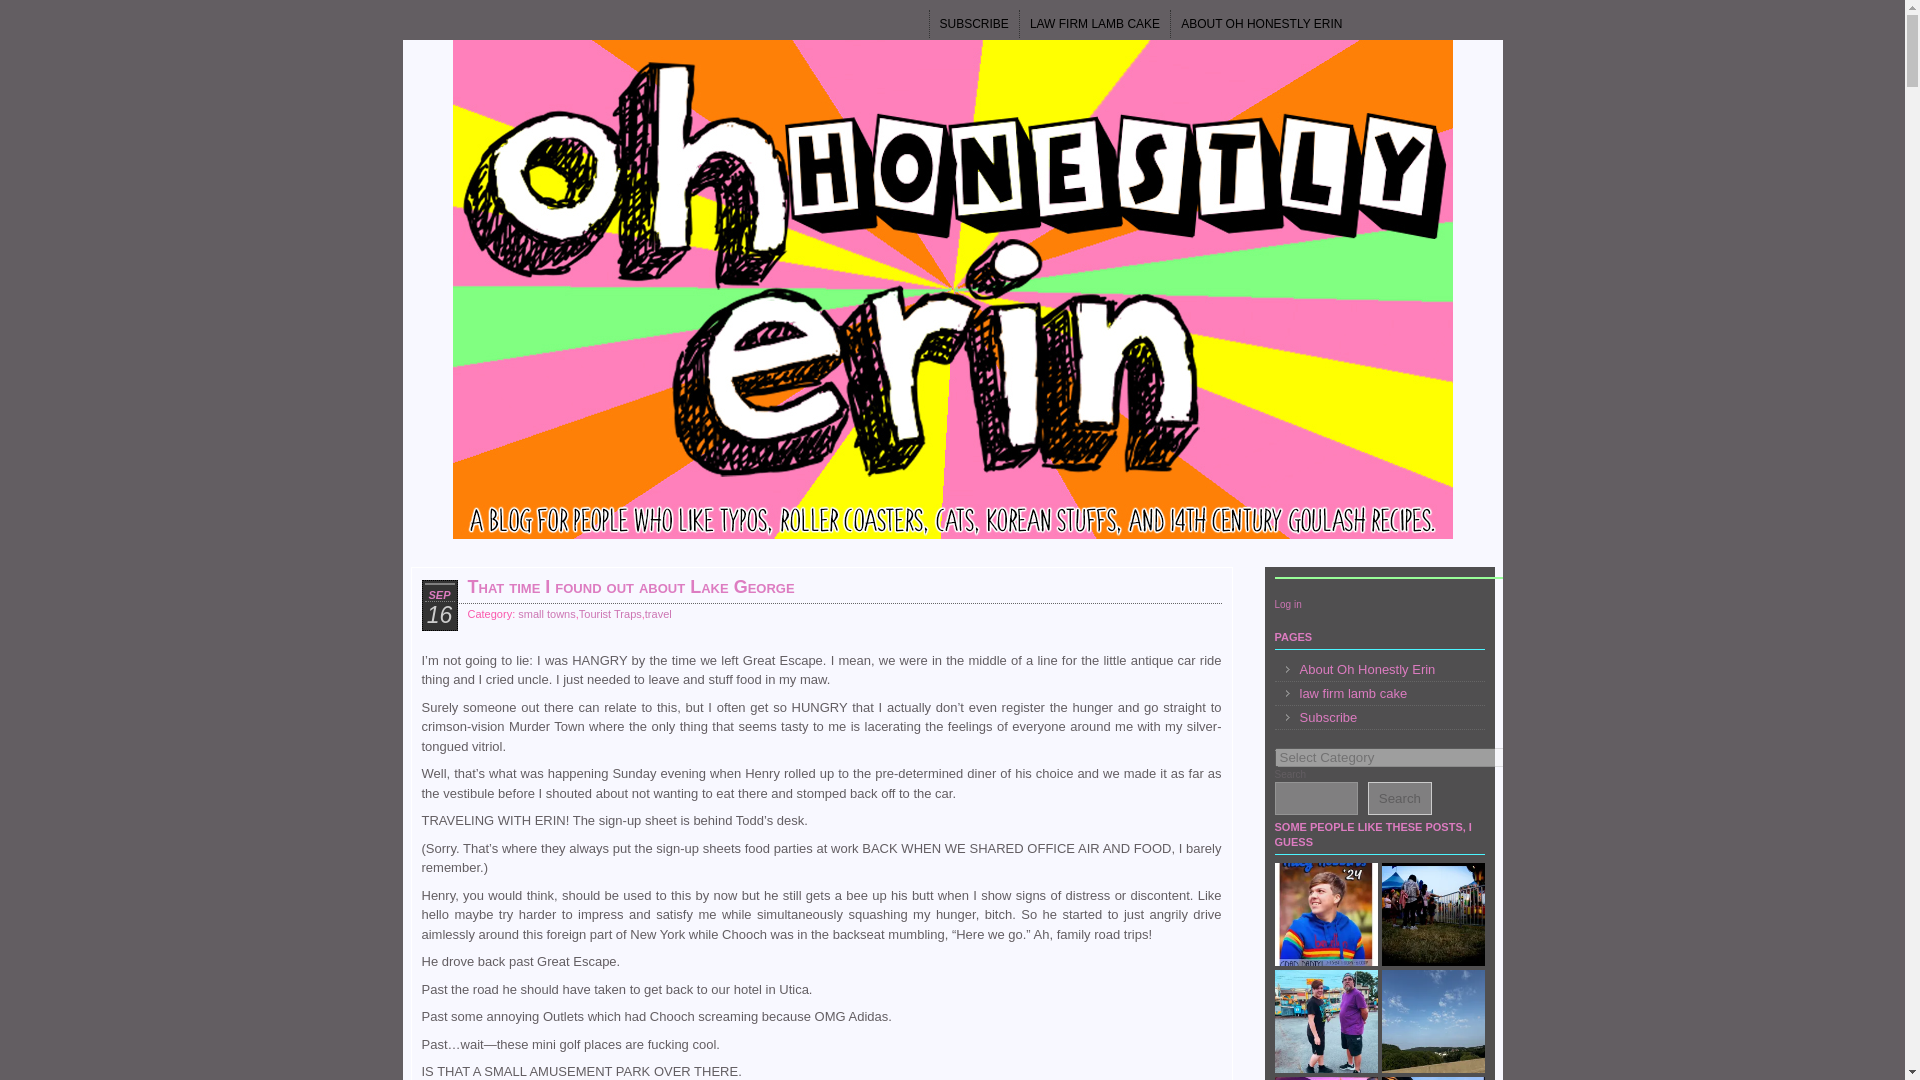 Image resolution: width=1920 pixels, height=1080 pixels. Describe the element at coordinates (631, 586) in the screenshot. I see `That time I found out about Lake George` at that location.